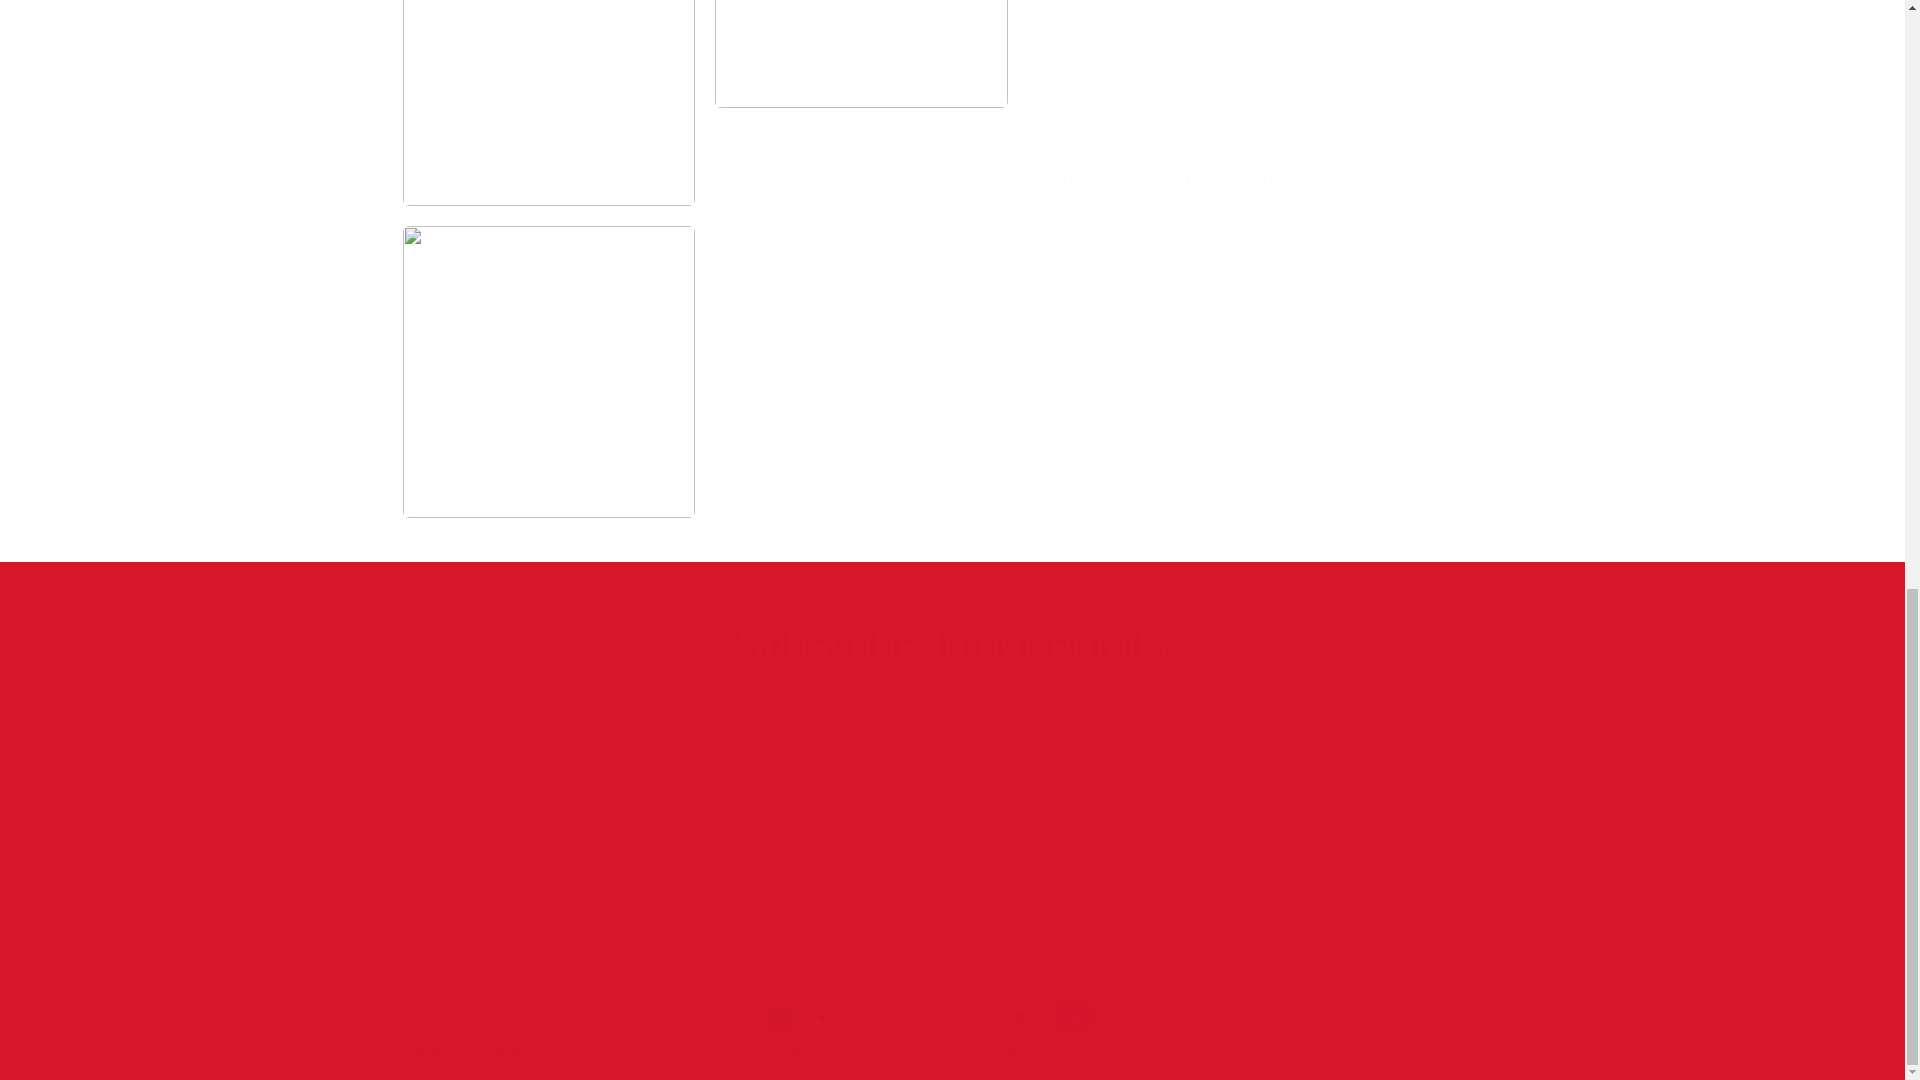 This screenshot has width=1920, height=1080. Describe the element at coordinates (952, 643) in the screenshot. I see `Subscribe to our emails` at that location.